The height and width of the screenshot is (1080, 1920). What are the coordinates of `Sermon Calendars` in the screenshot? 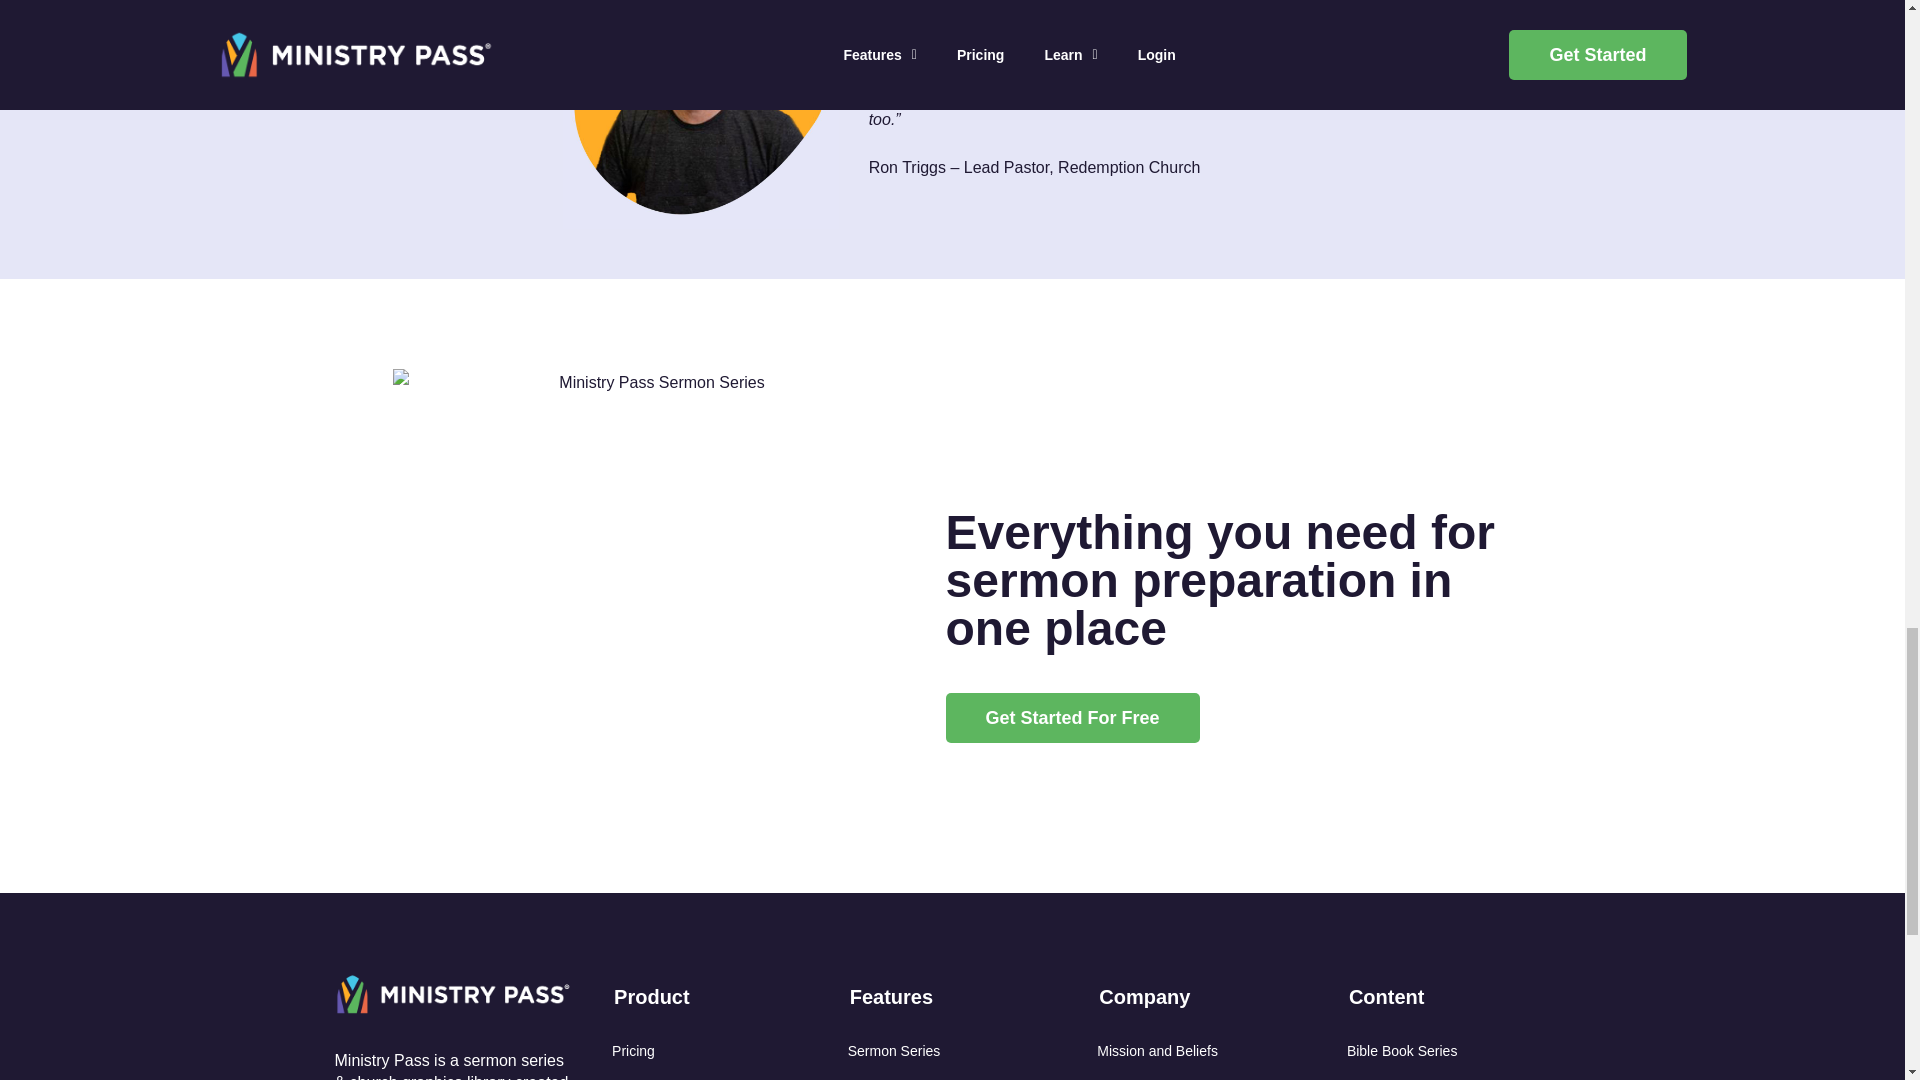 It's located at (960, 1076).